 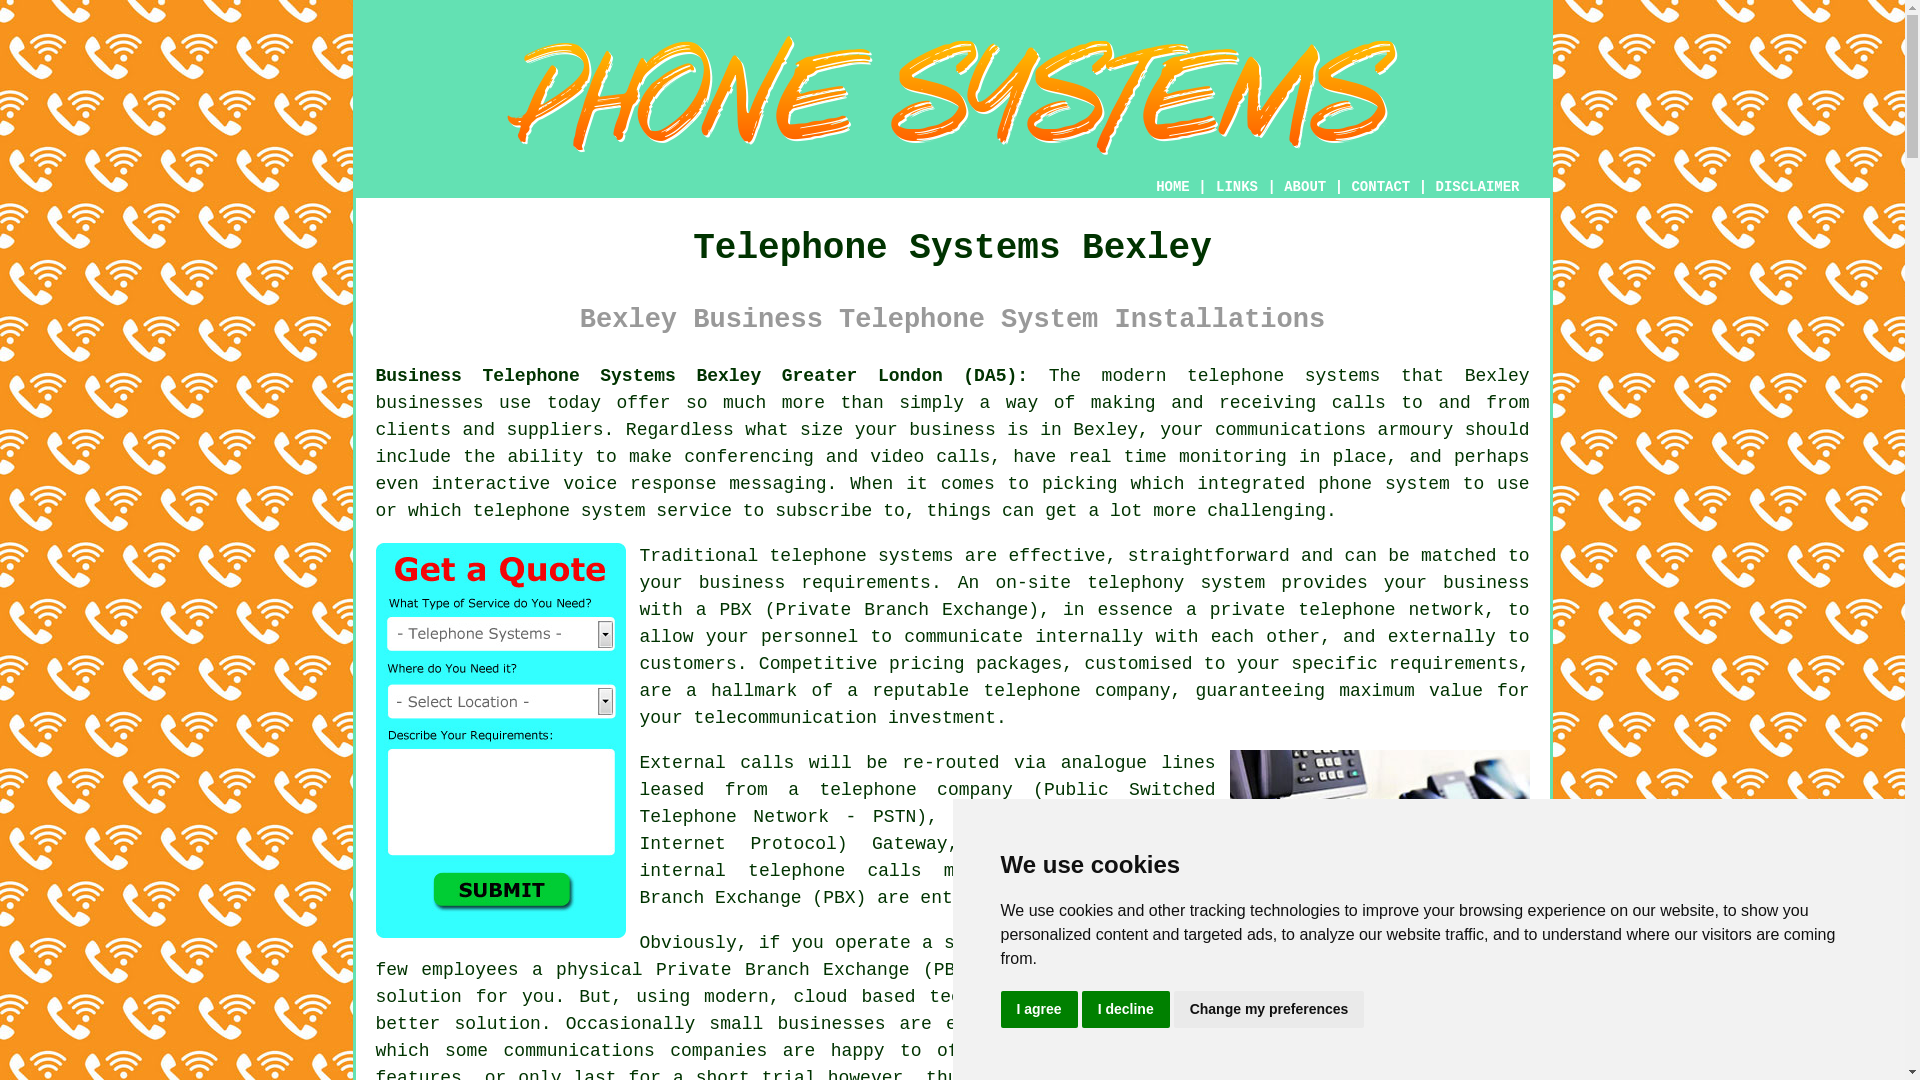 I want to click on Telephone Systems Bexley, so click(x=952, y=95).